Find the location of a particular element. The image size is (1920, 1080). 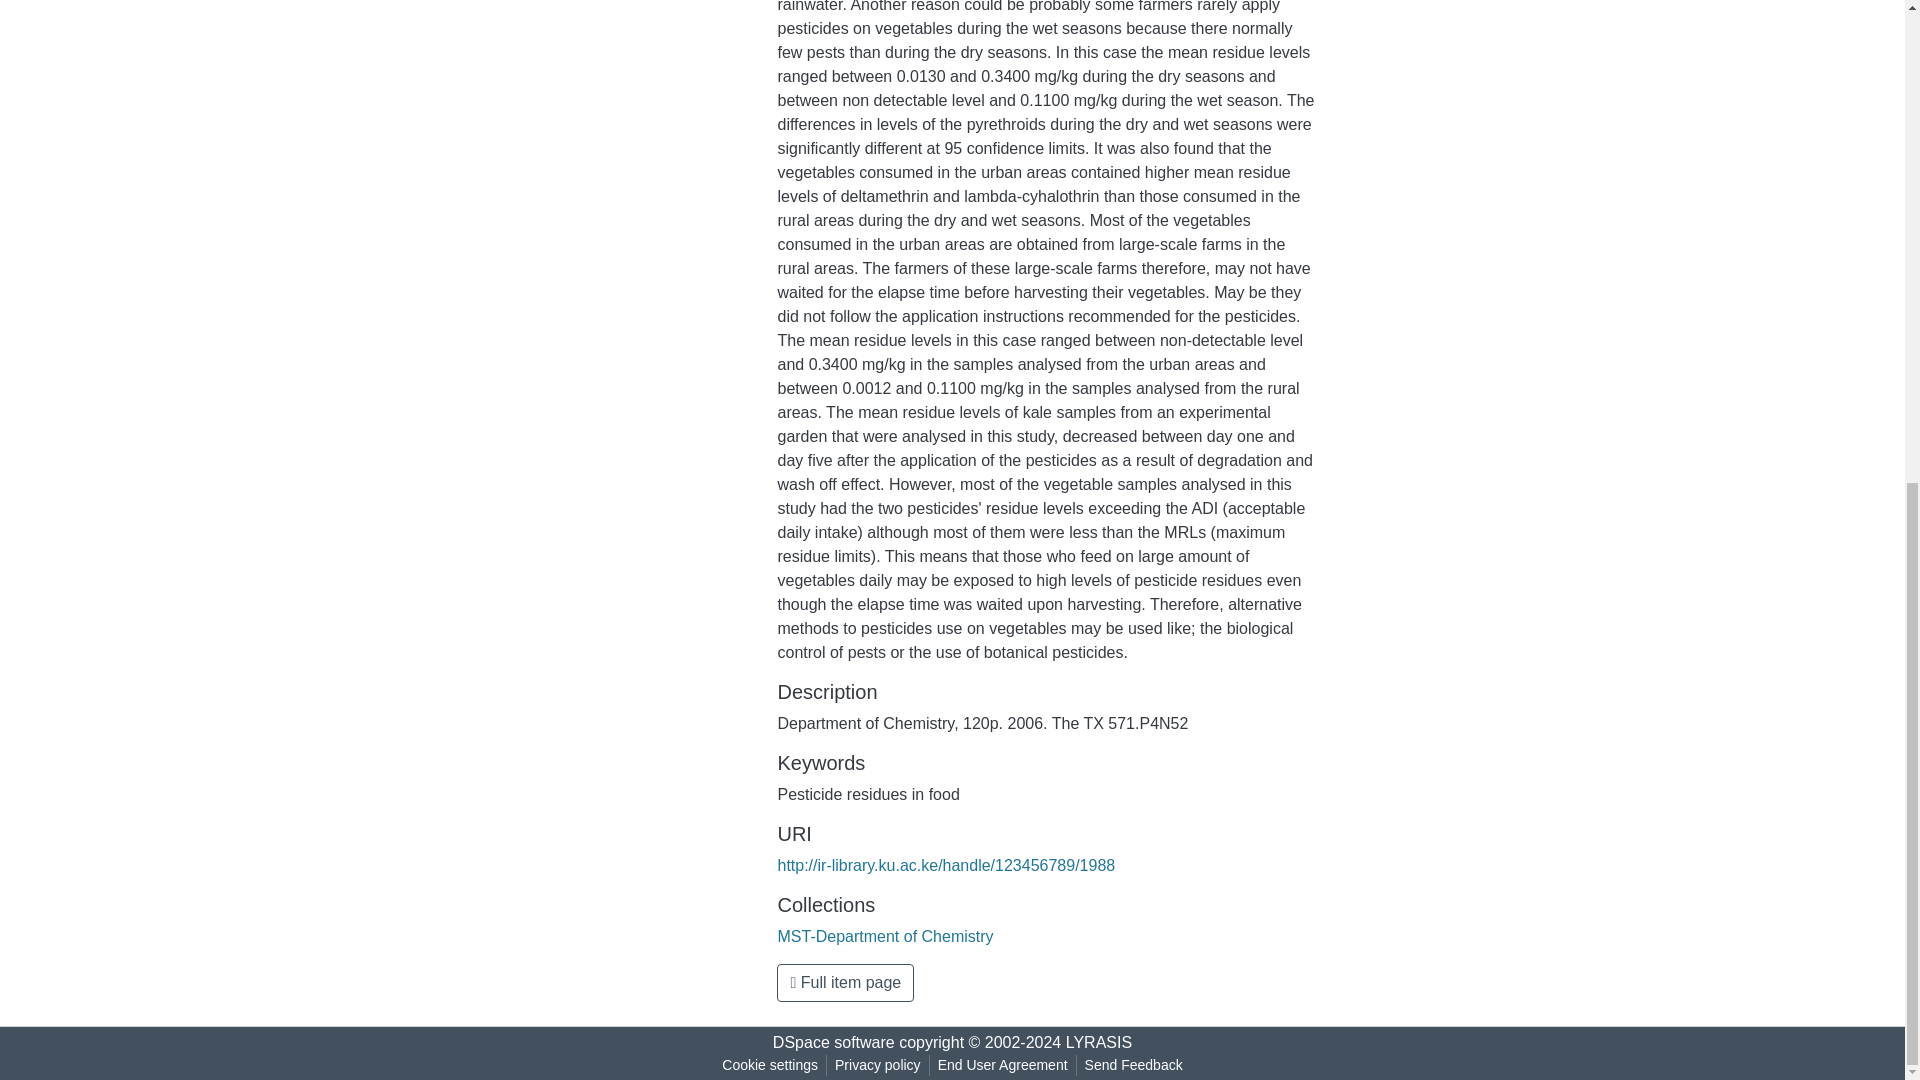

Cookie settings is located at coordinates (770, 1065).